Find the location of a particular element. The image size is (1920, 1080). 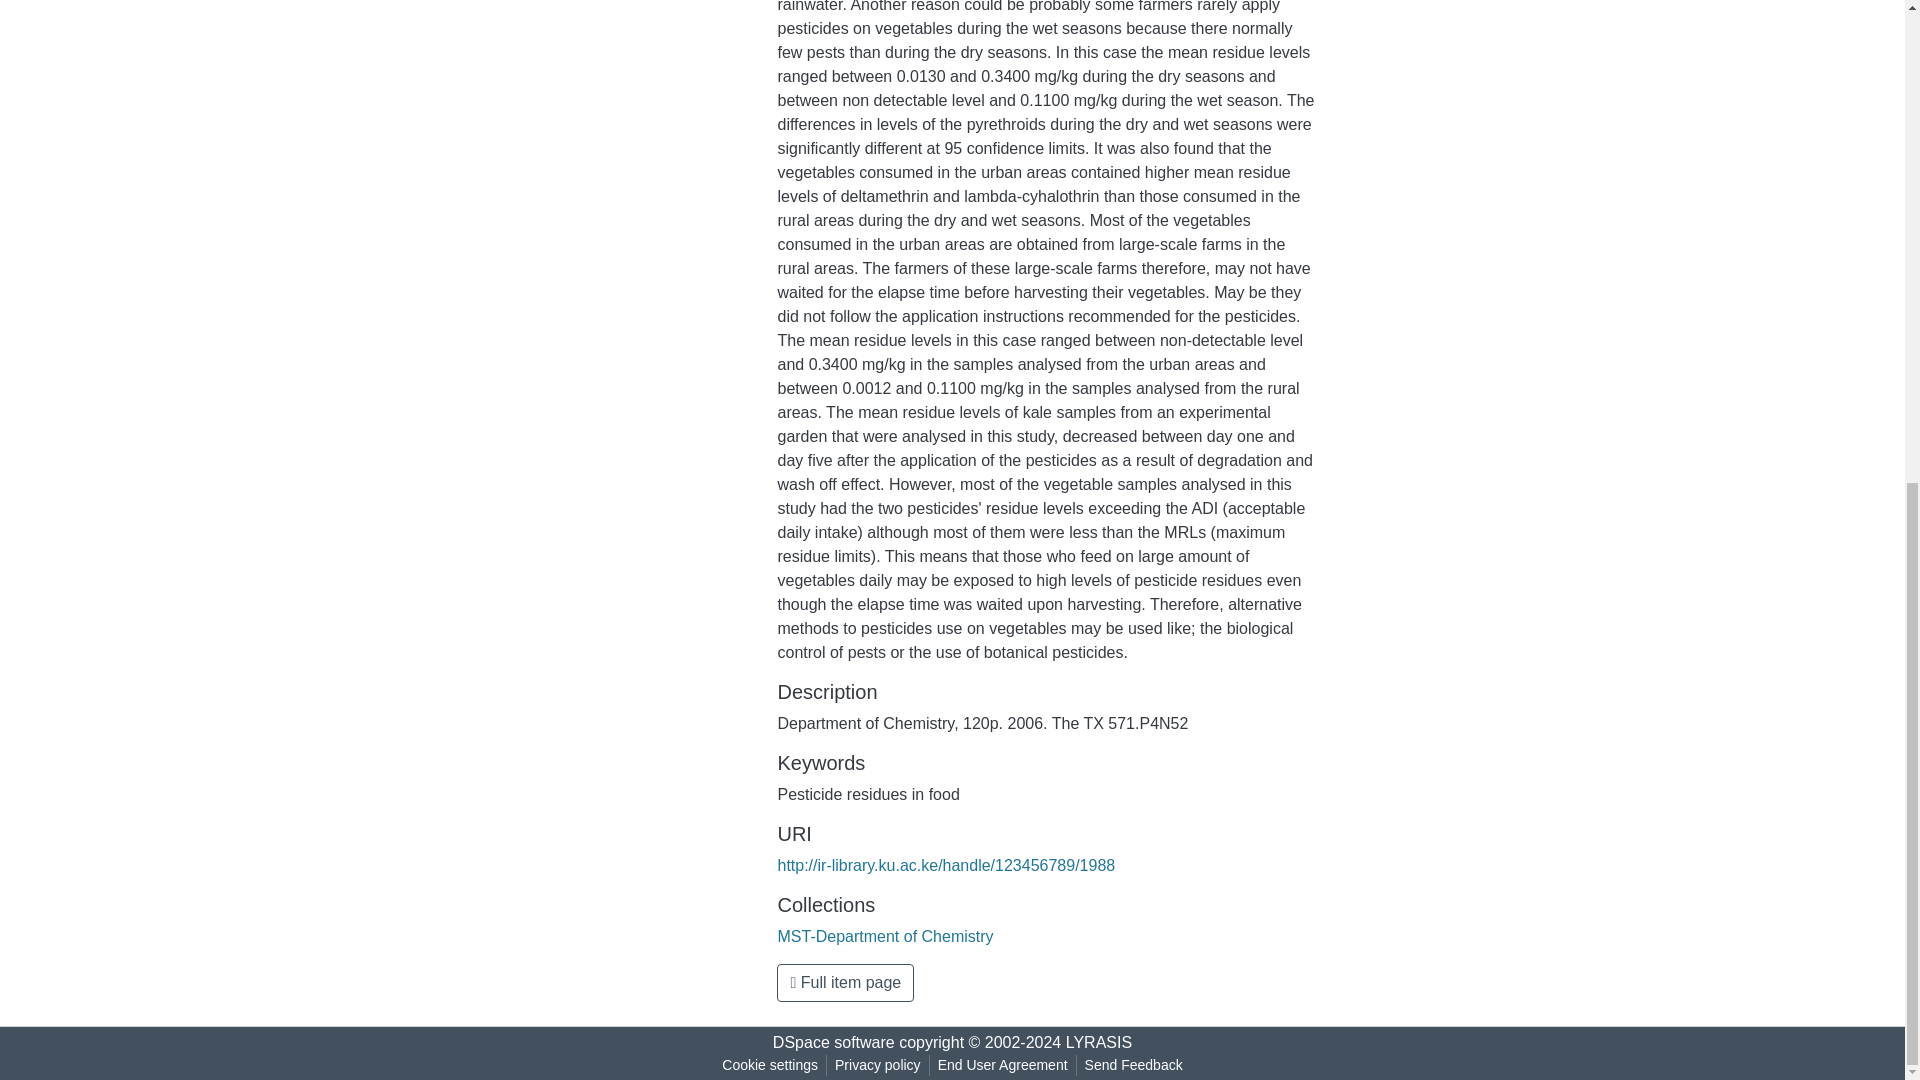

Cookie settings is located at coordinates (770, 1065).